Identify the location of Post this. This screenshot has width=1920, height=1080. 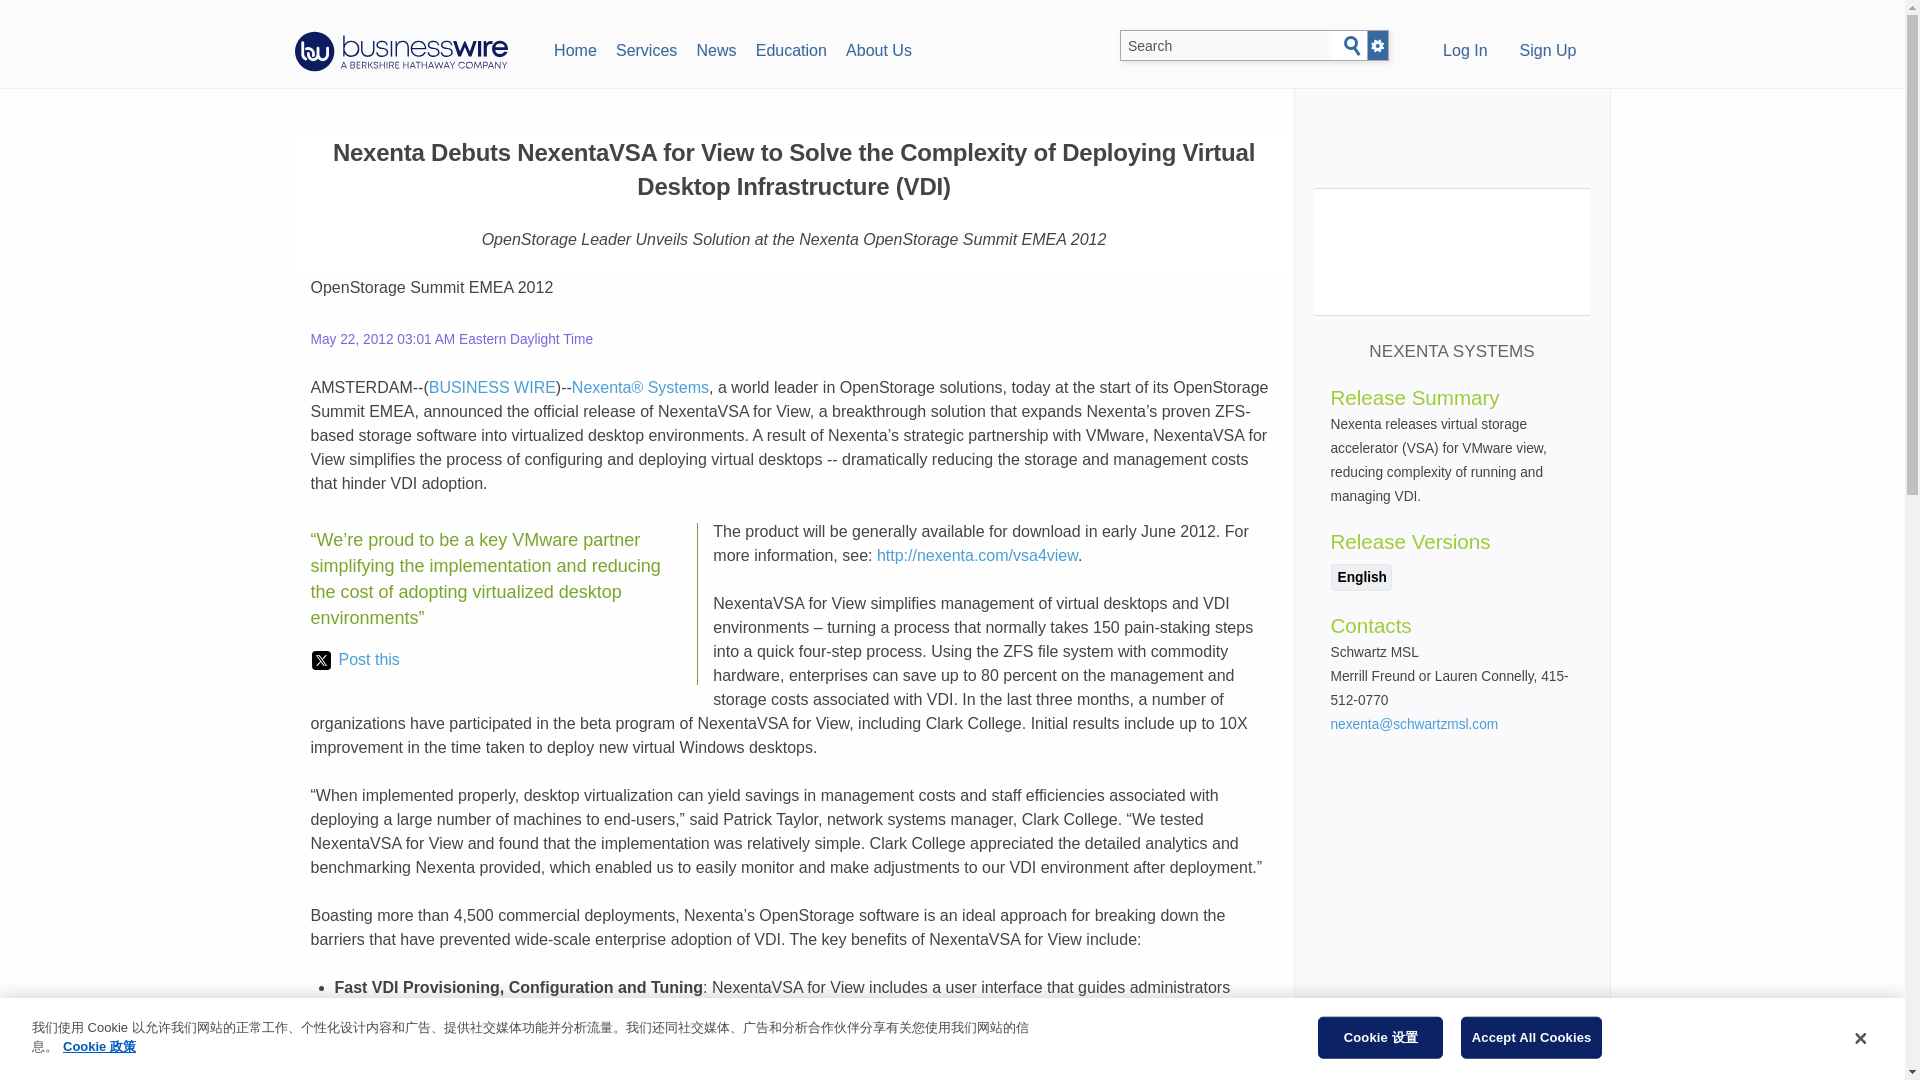
(355, 660).